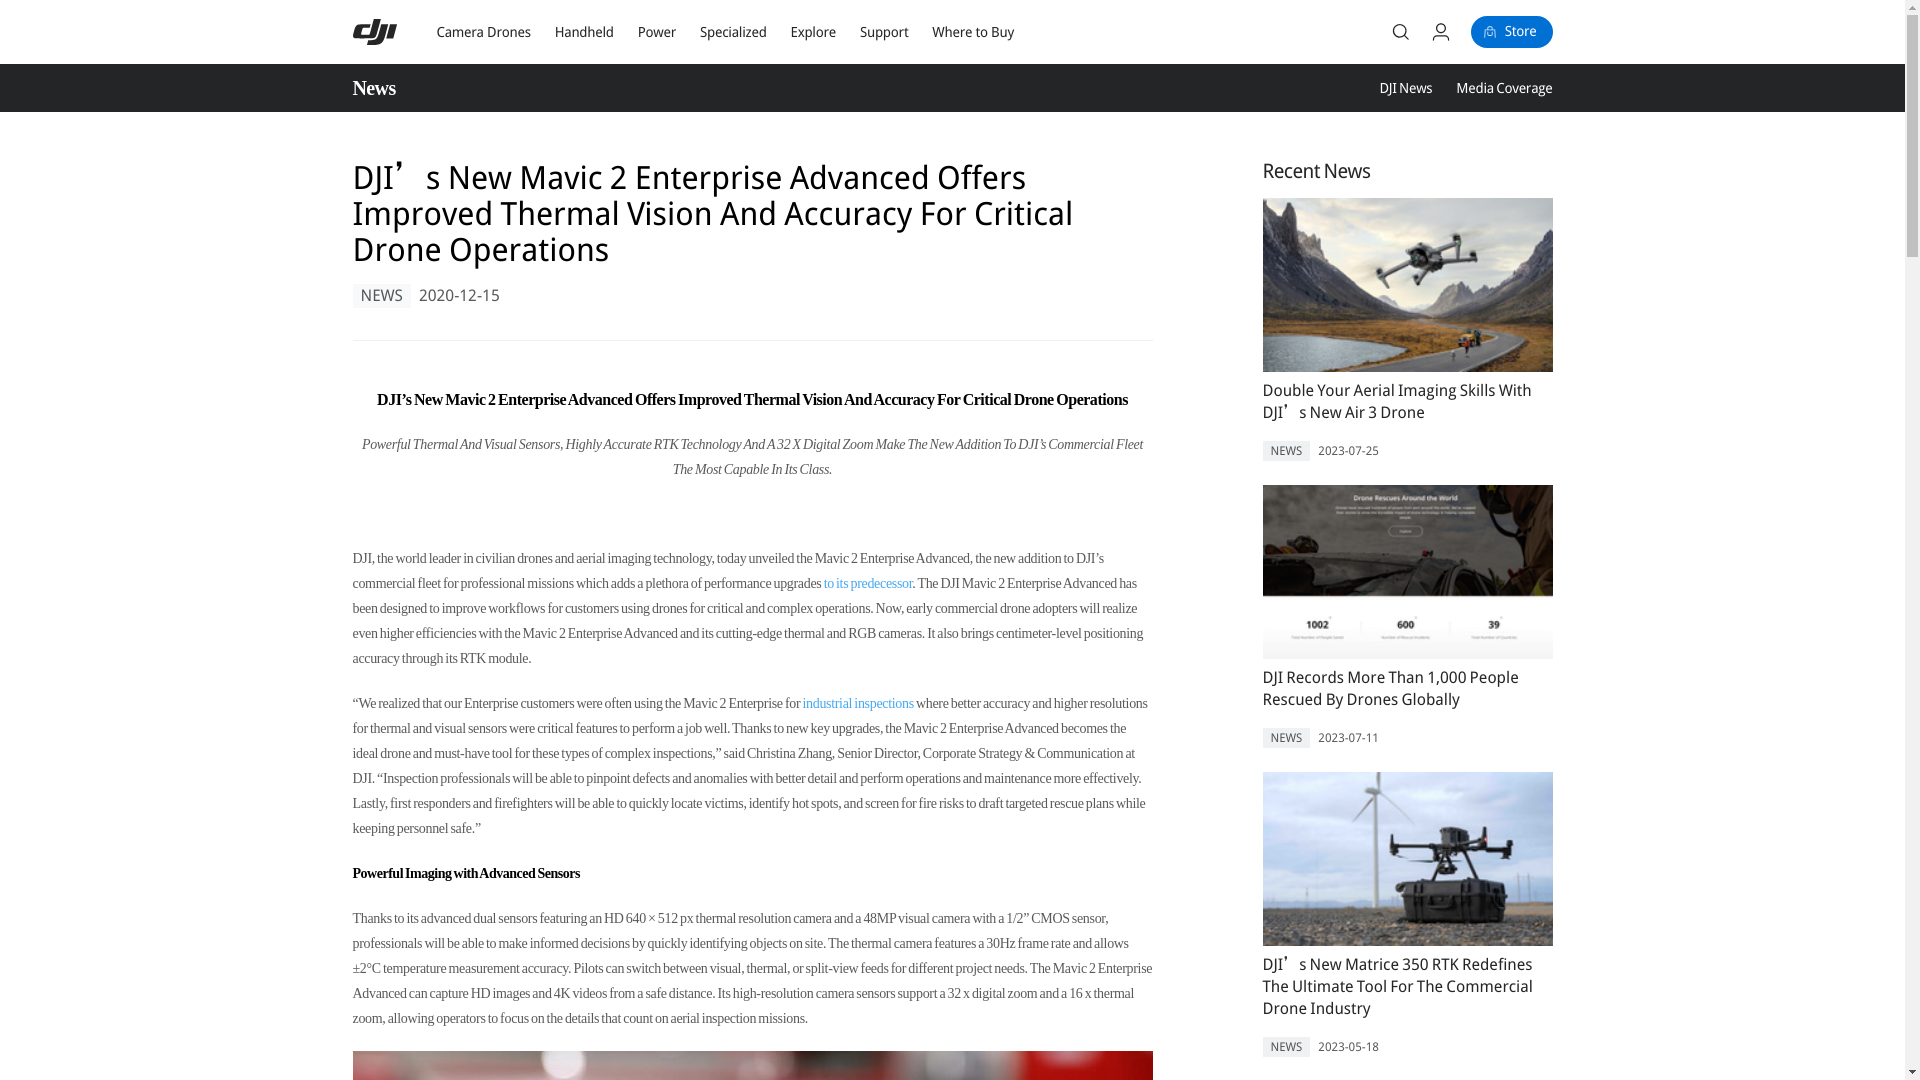  I want to click on Where to Buy, so click(972, 32).